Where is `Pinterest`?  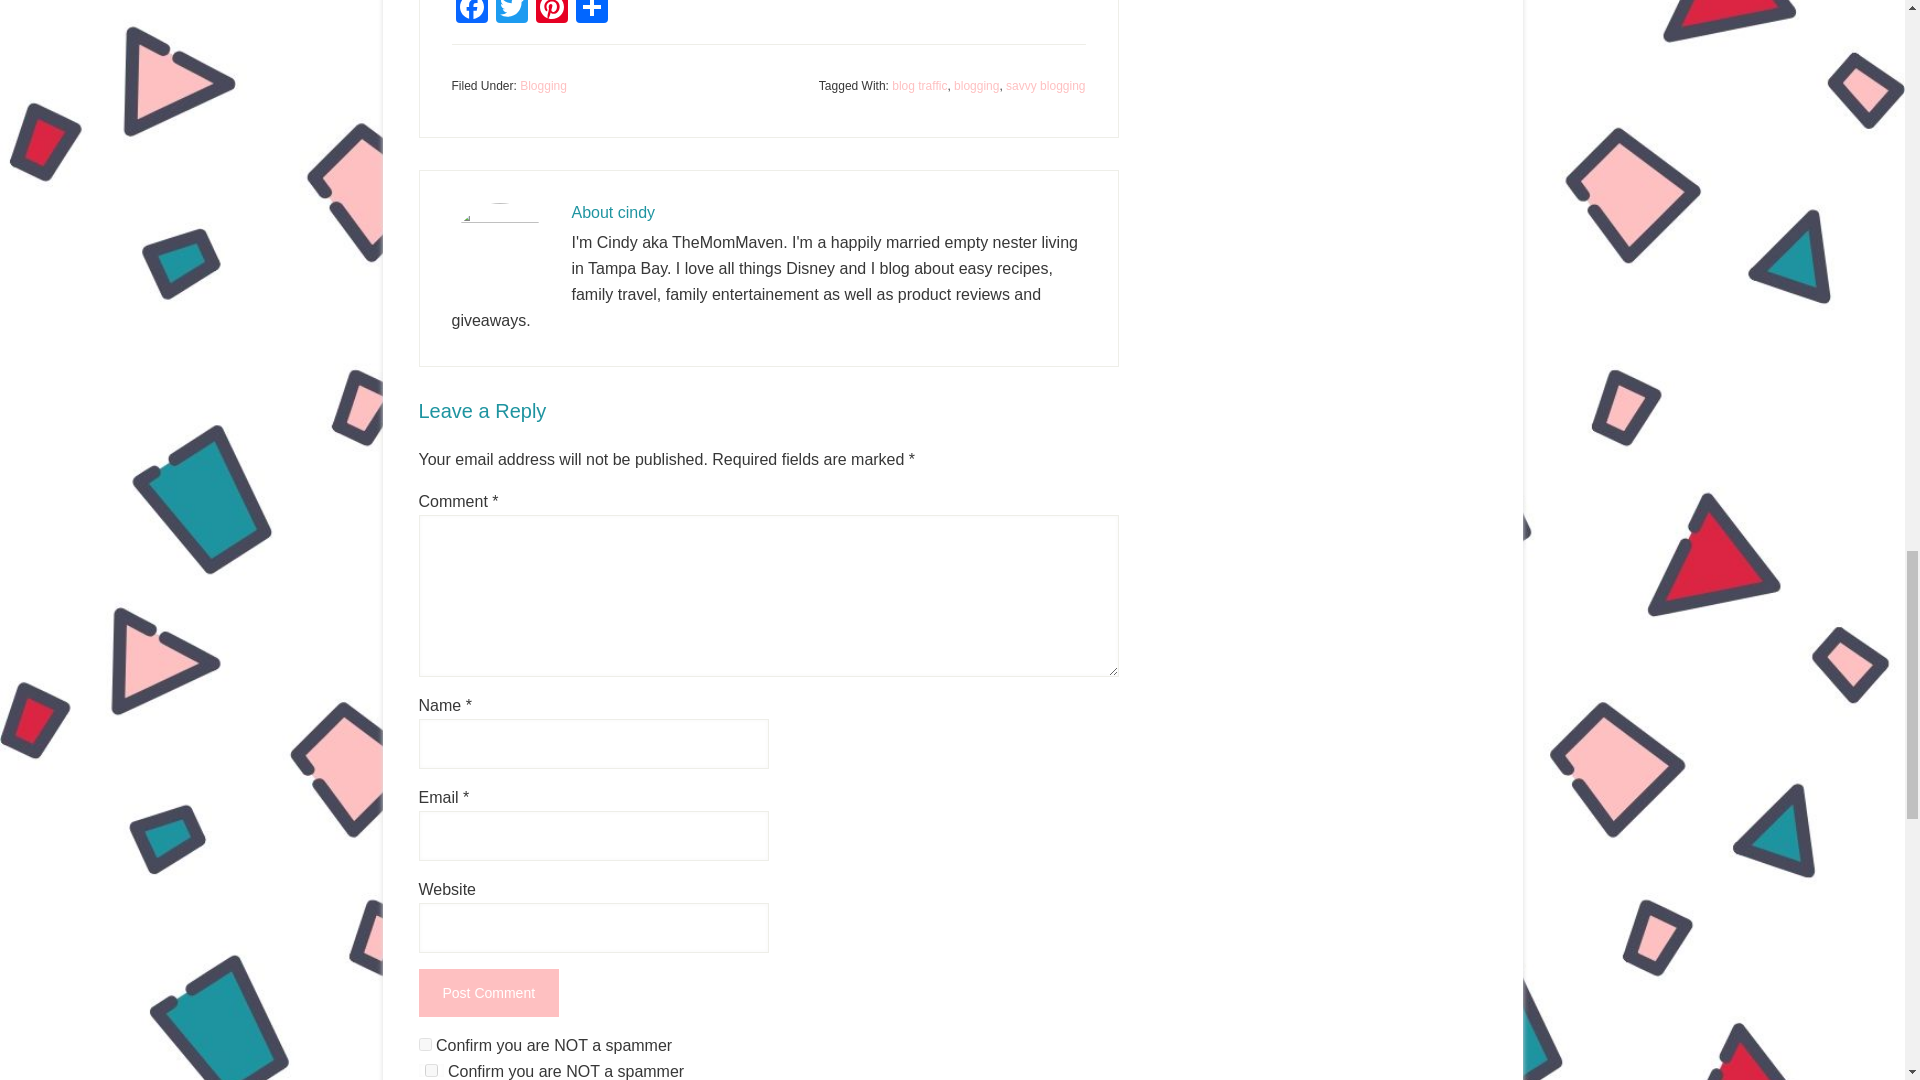 Pinterest is located at coordinates (552, 14).